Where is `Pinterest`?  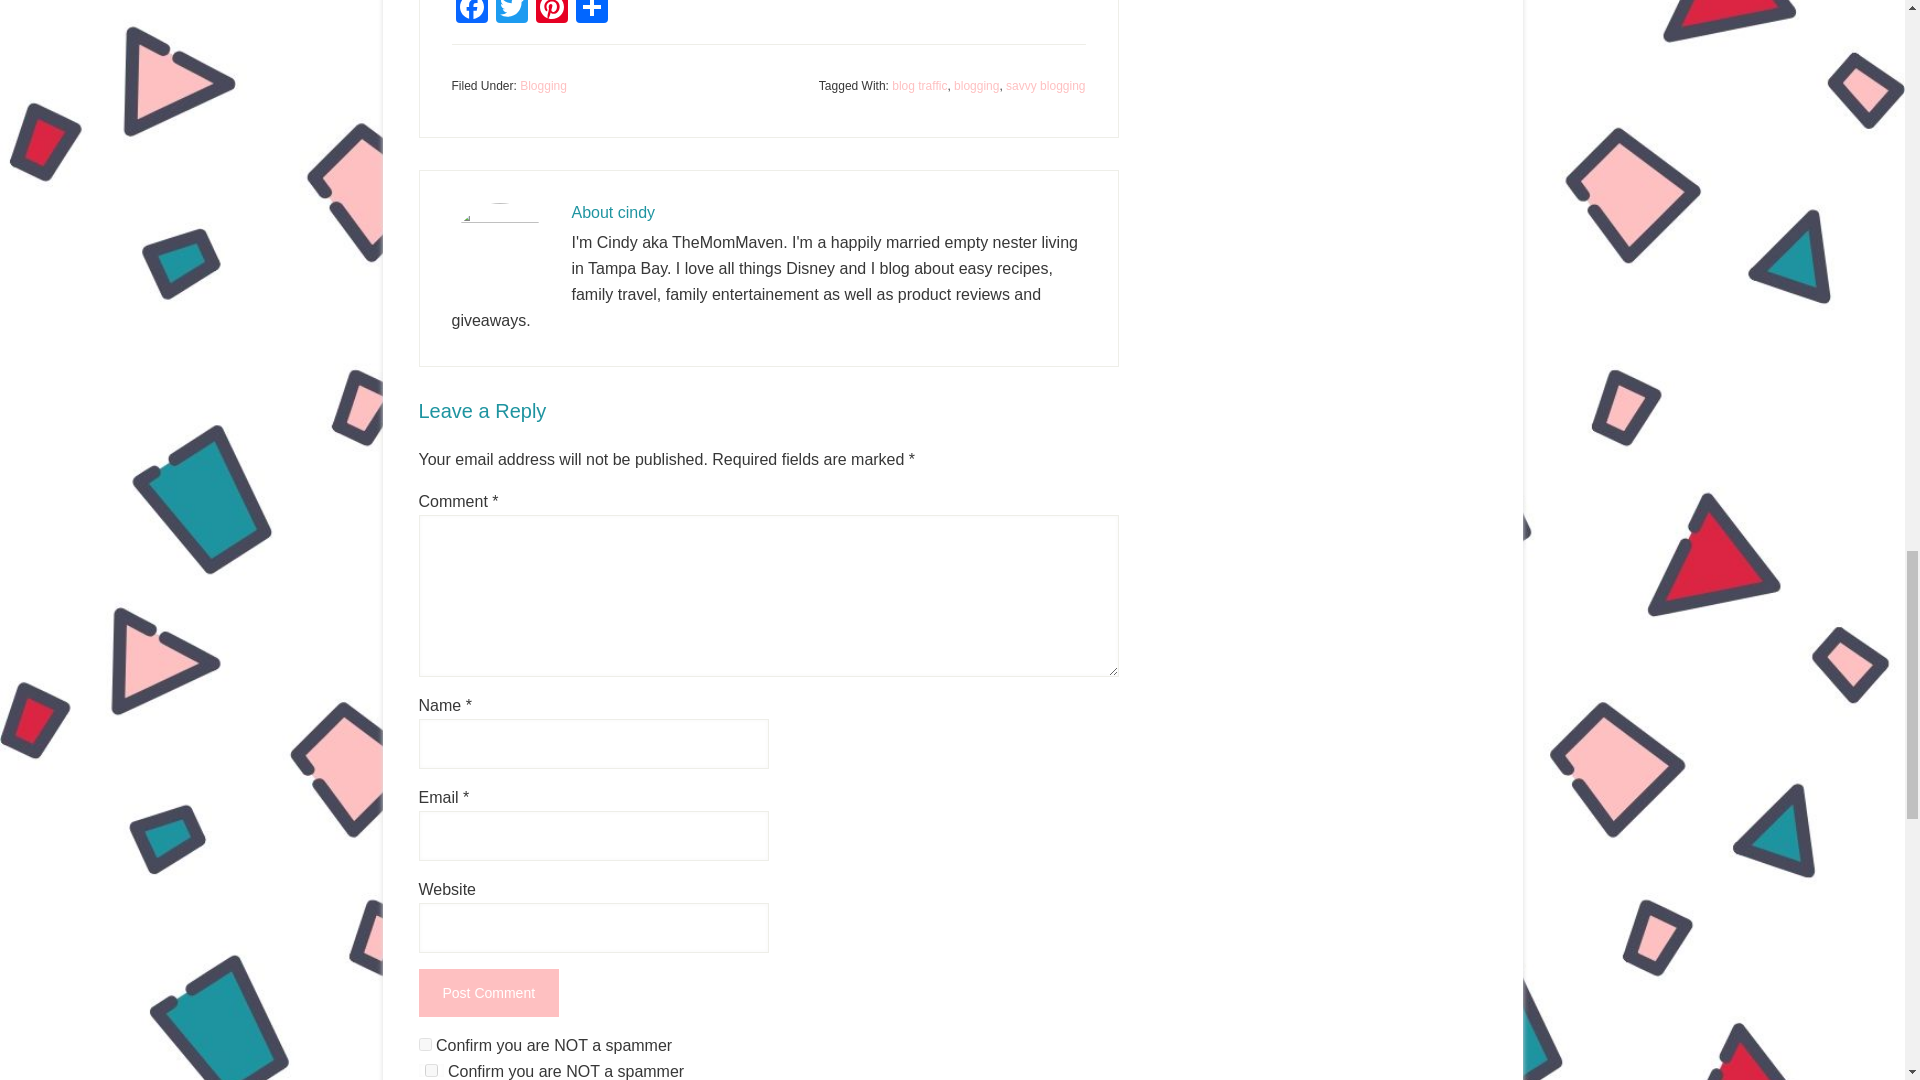 Pinterest is located at coordinates (552, 14).